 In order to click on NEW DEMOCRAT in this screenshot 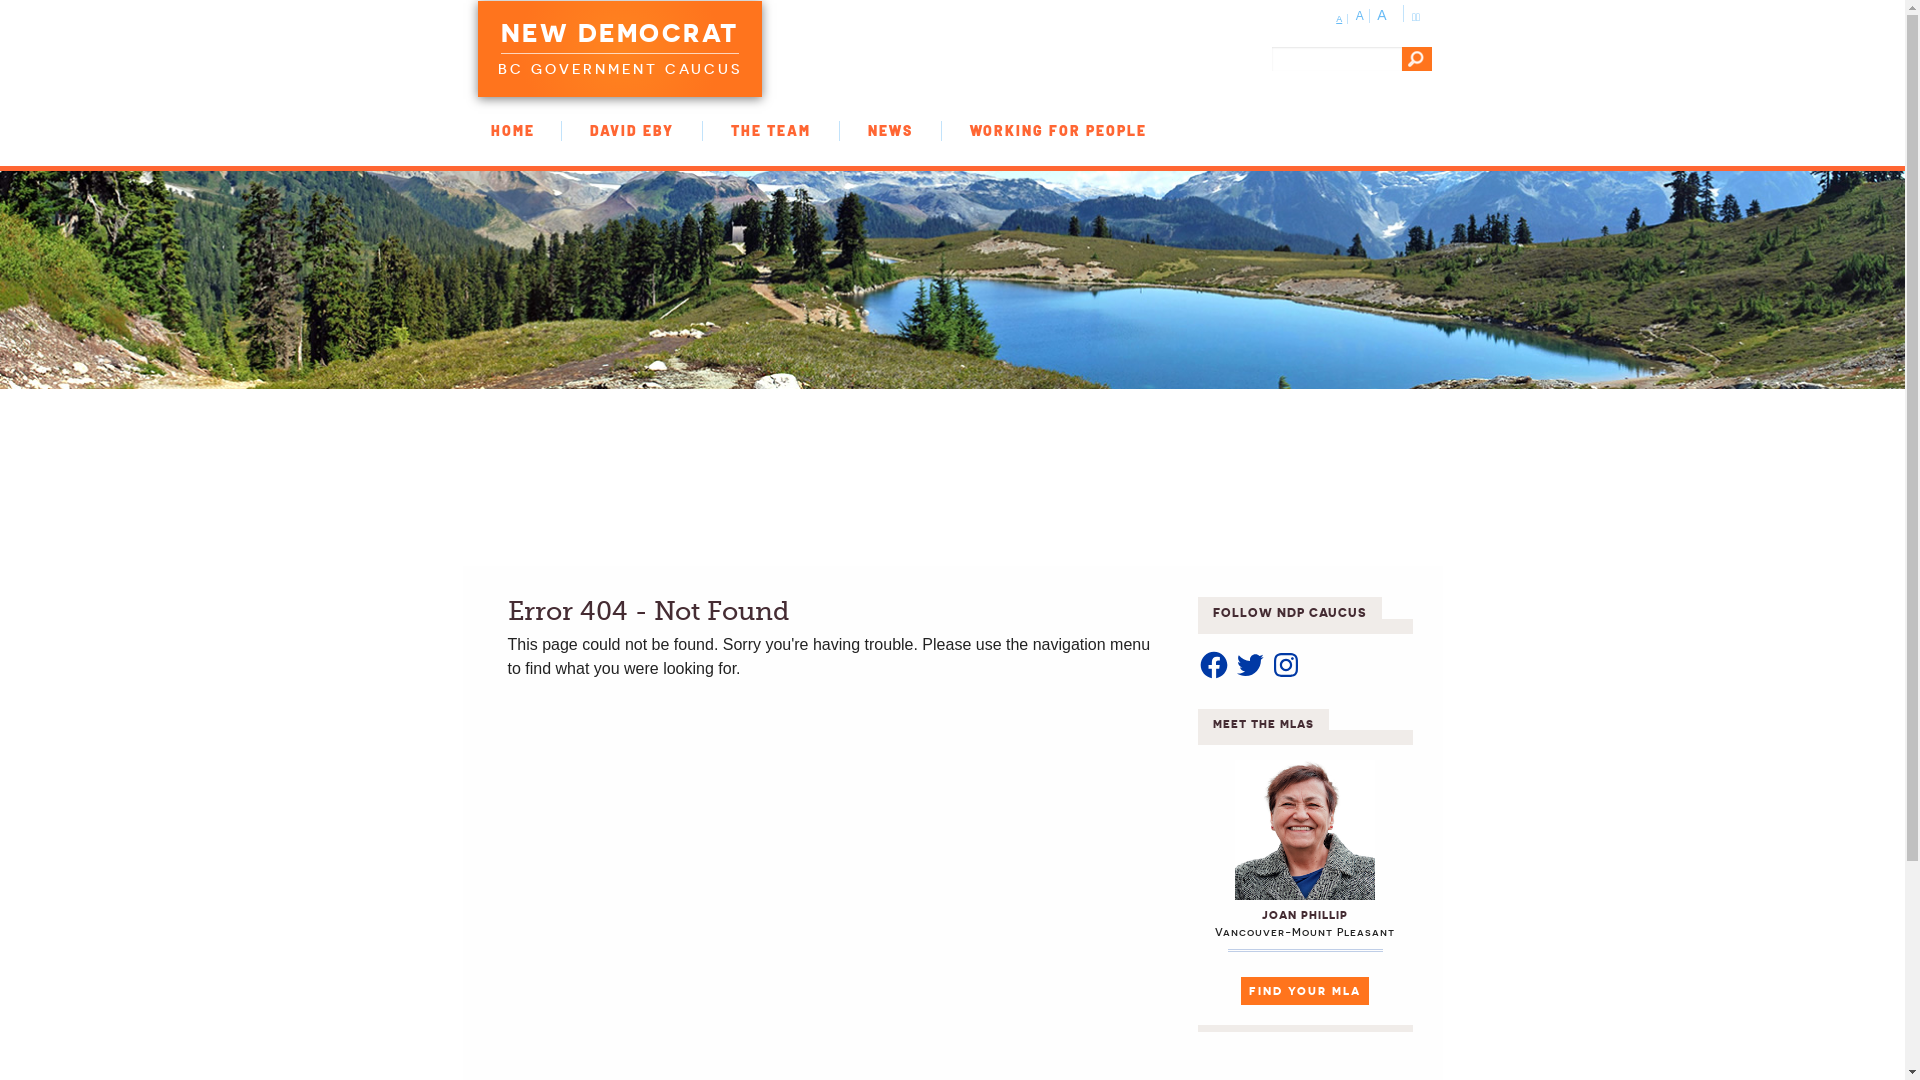, I will do `click(619, 36)`.